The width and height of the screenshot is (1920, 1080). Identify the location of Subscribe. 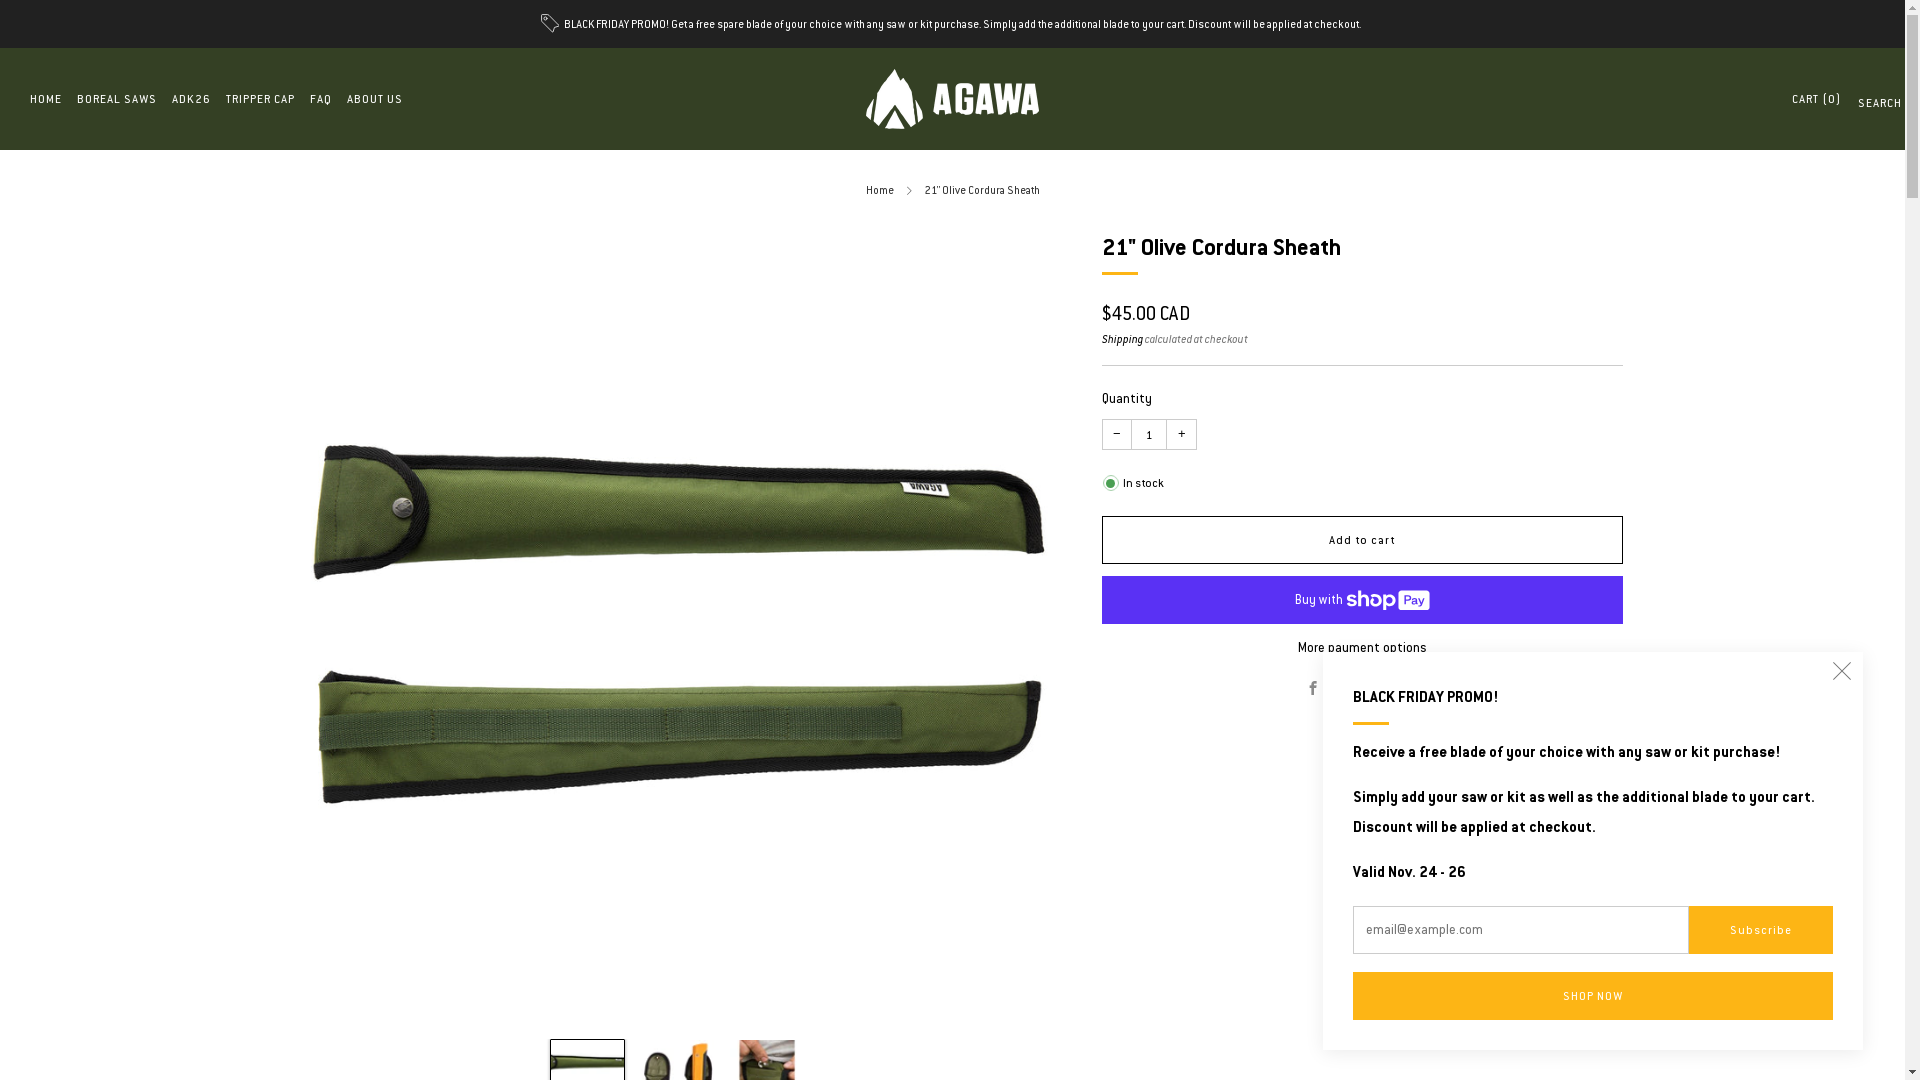
(1761, 930).